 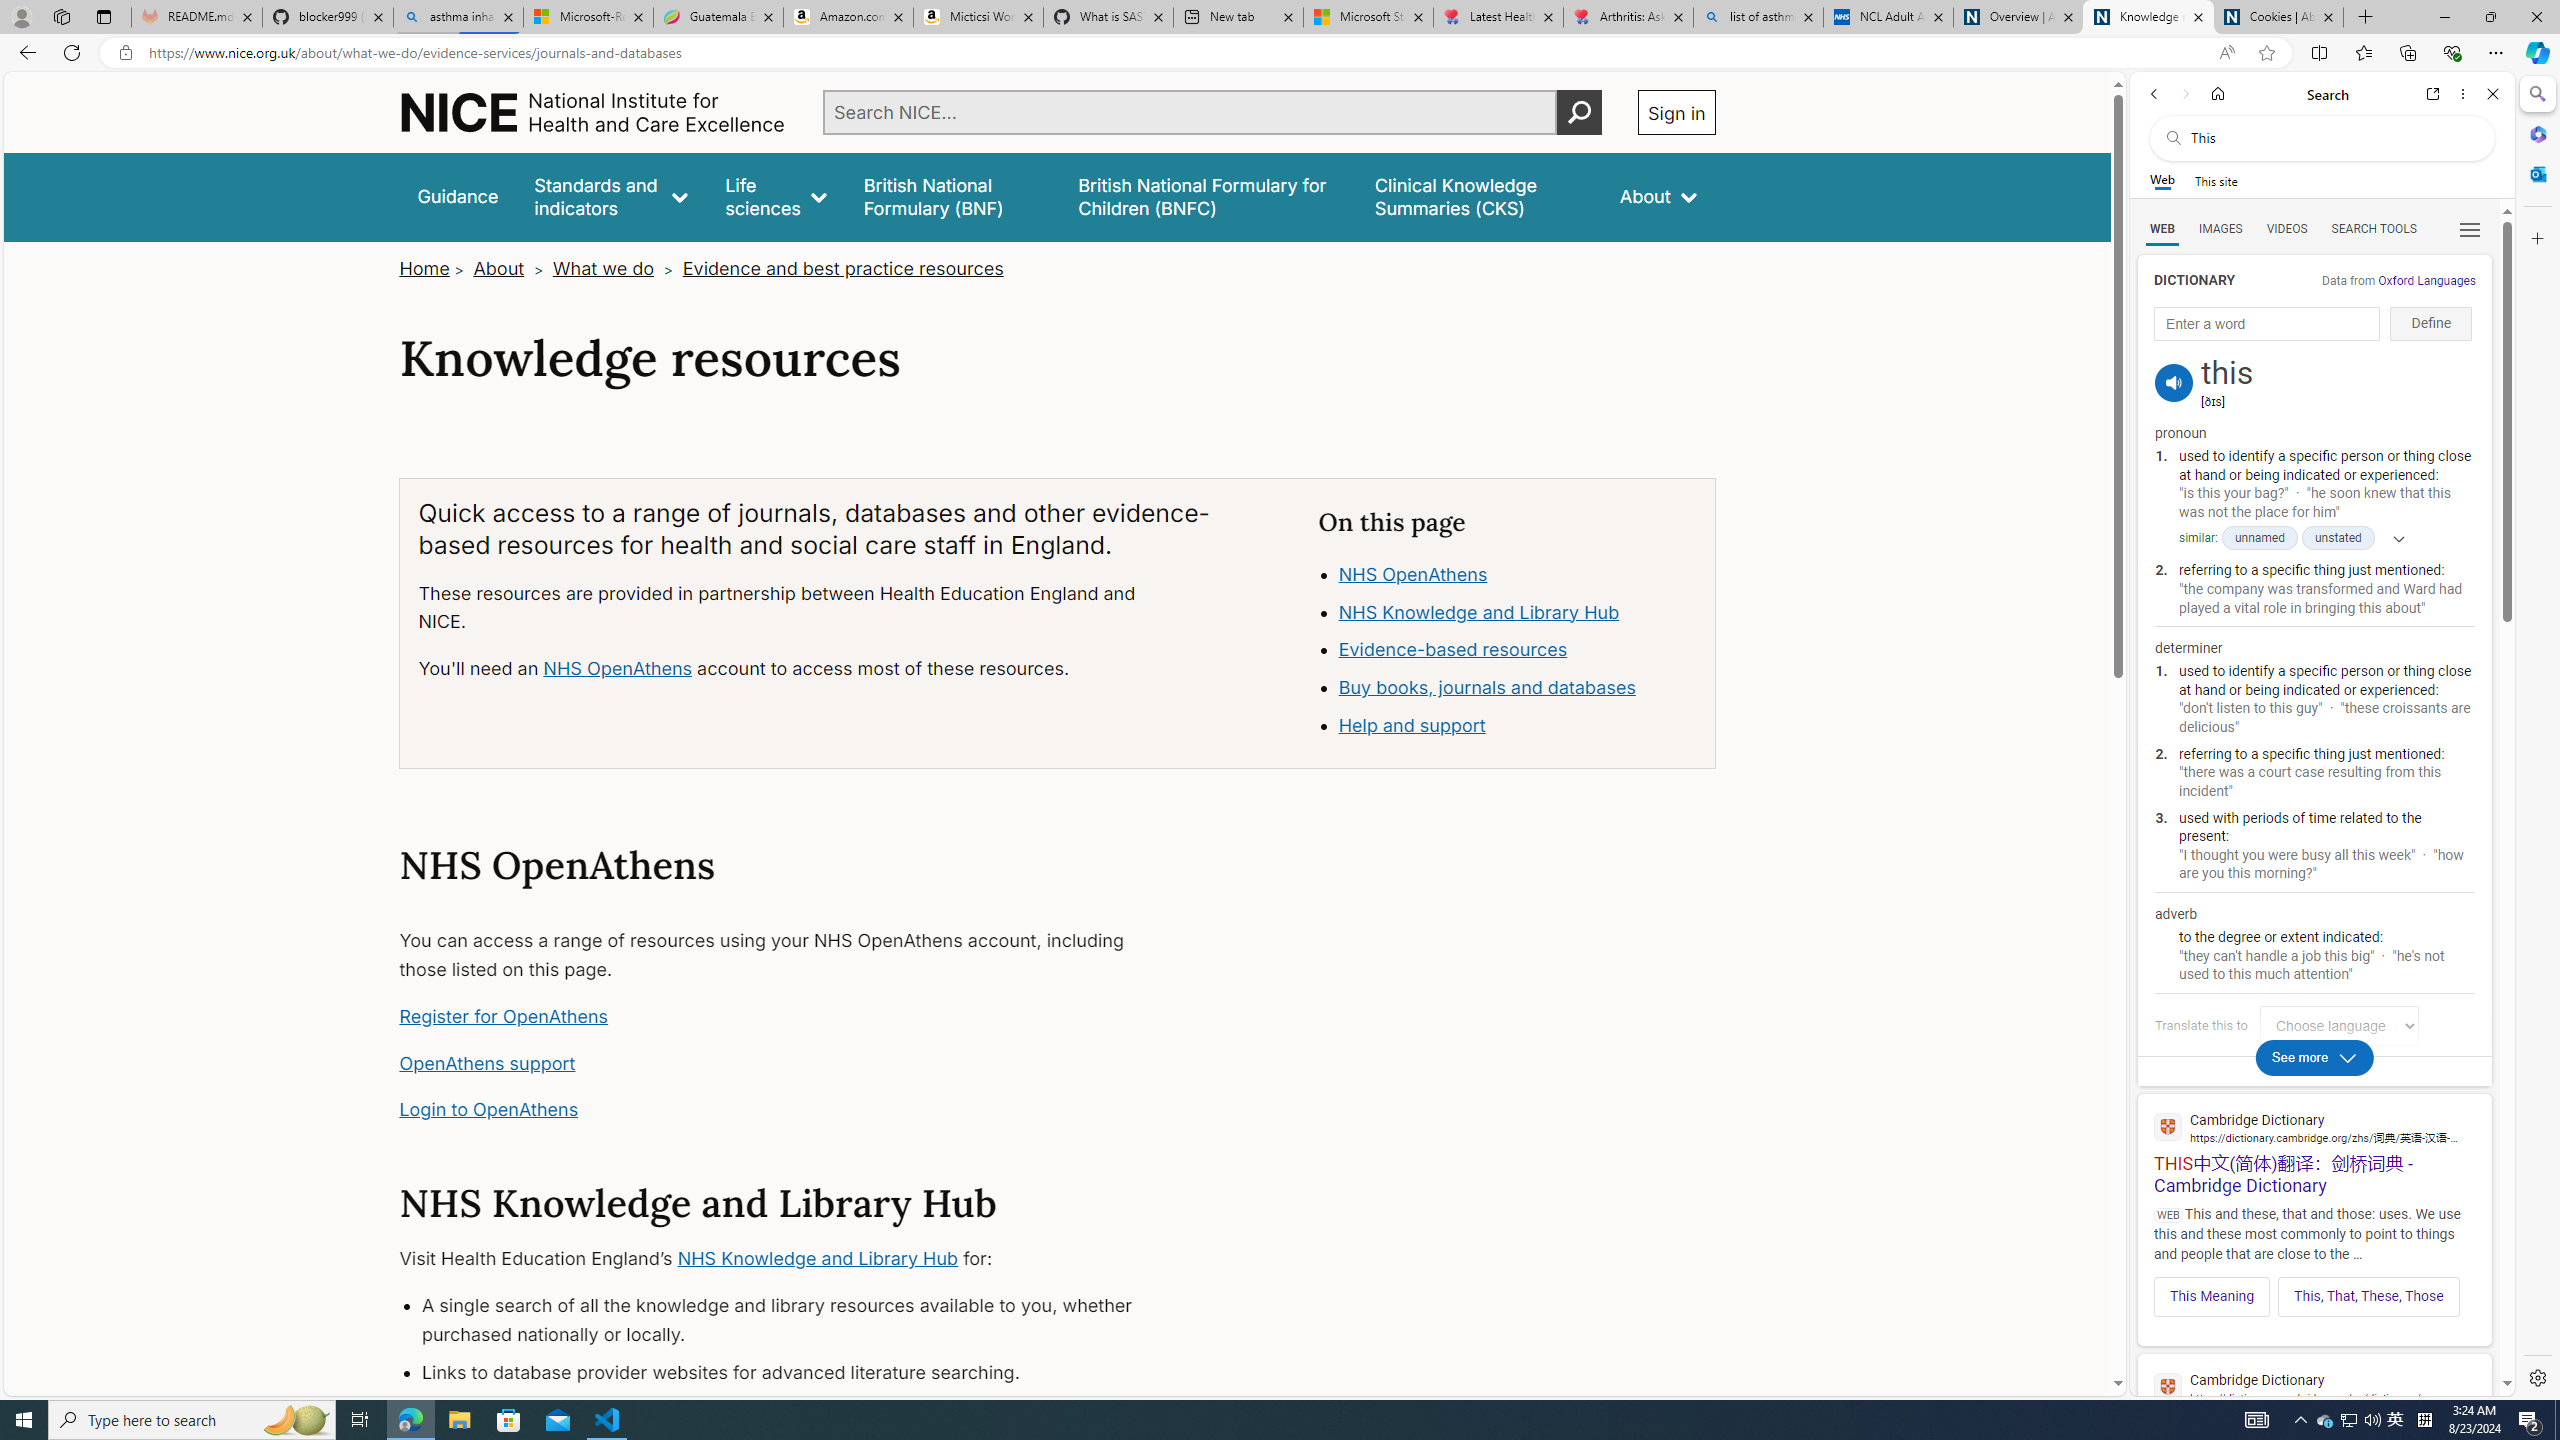 I want to click on Evidence and best practice resources, so click(x=842, y=268).